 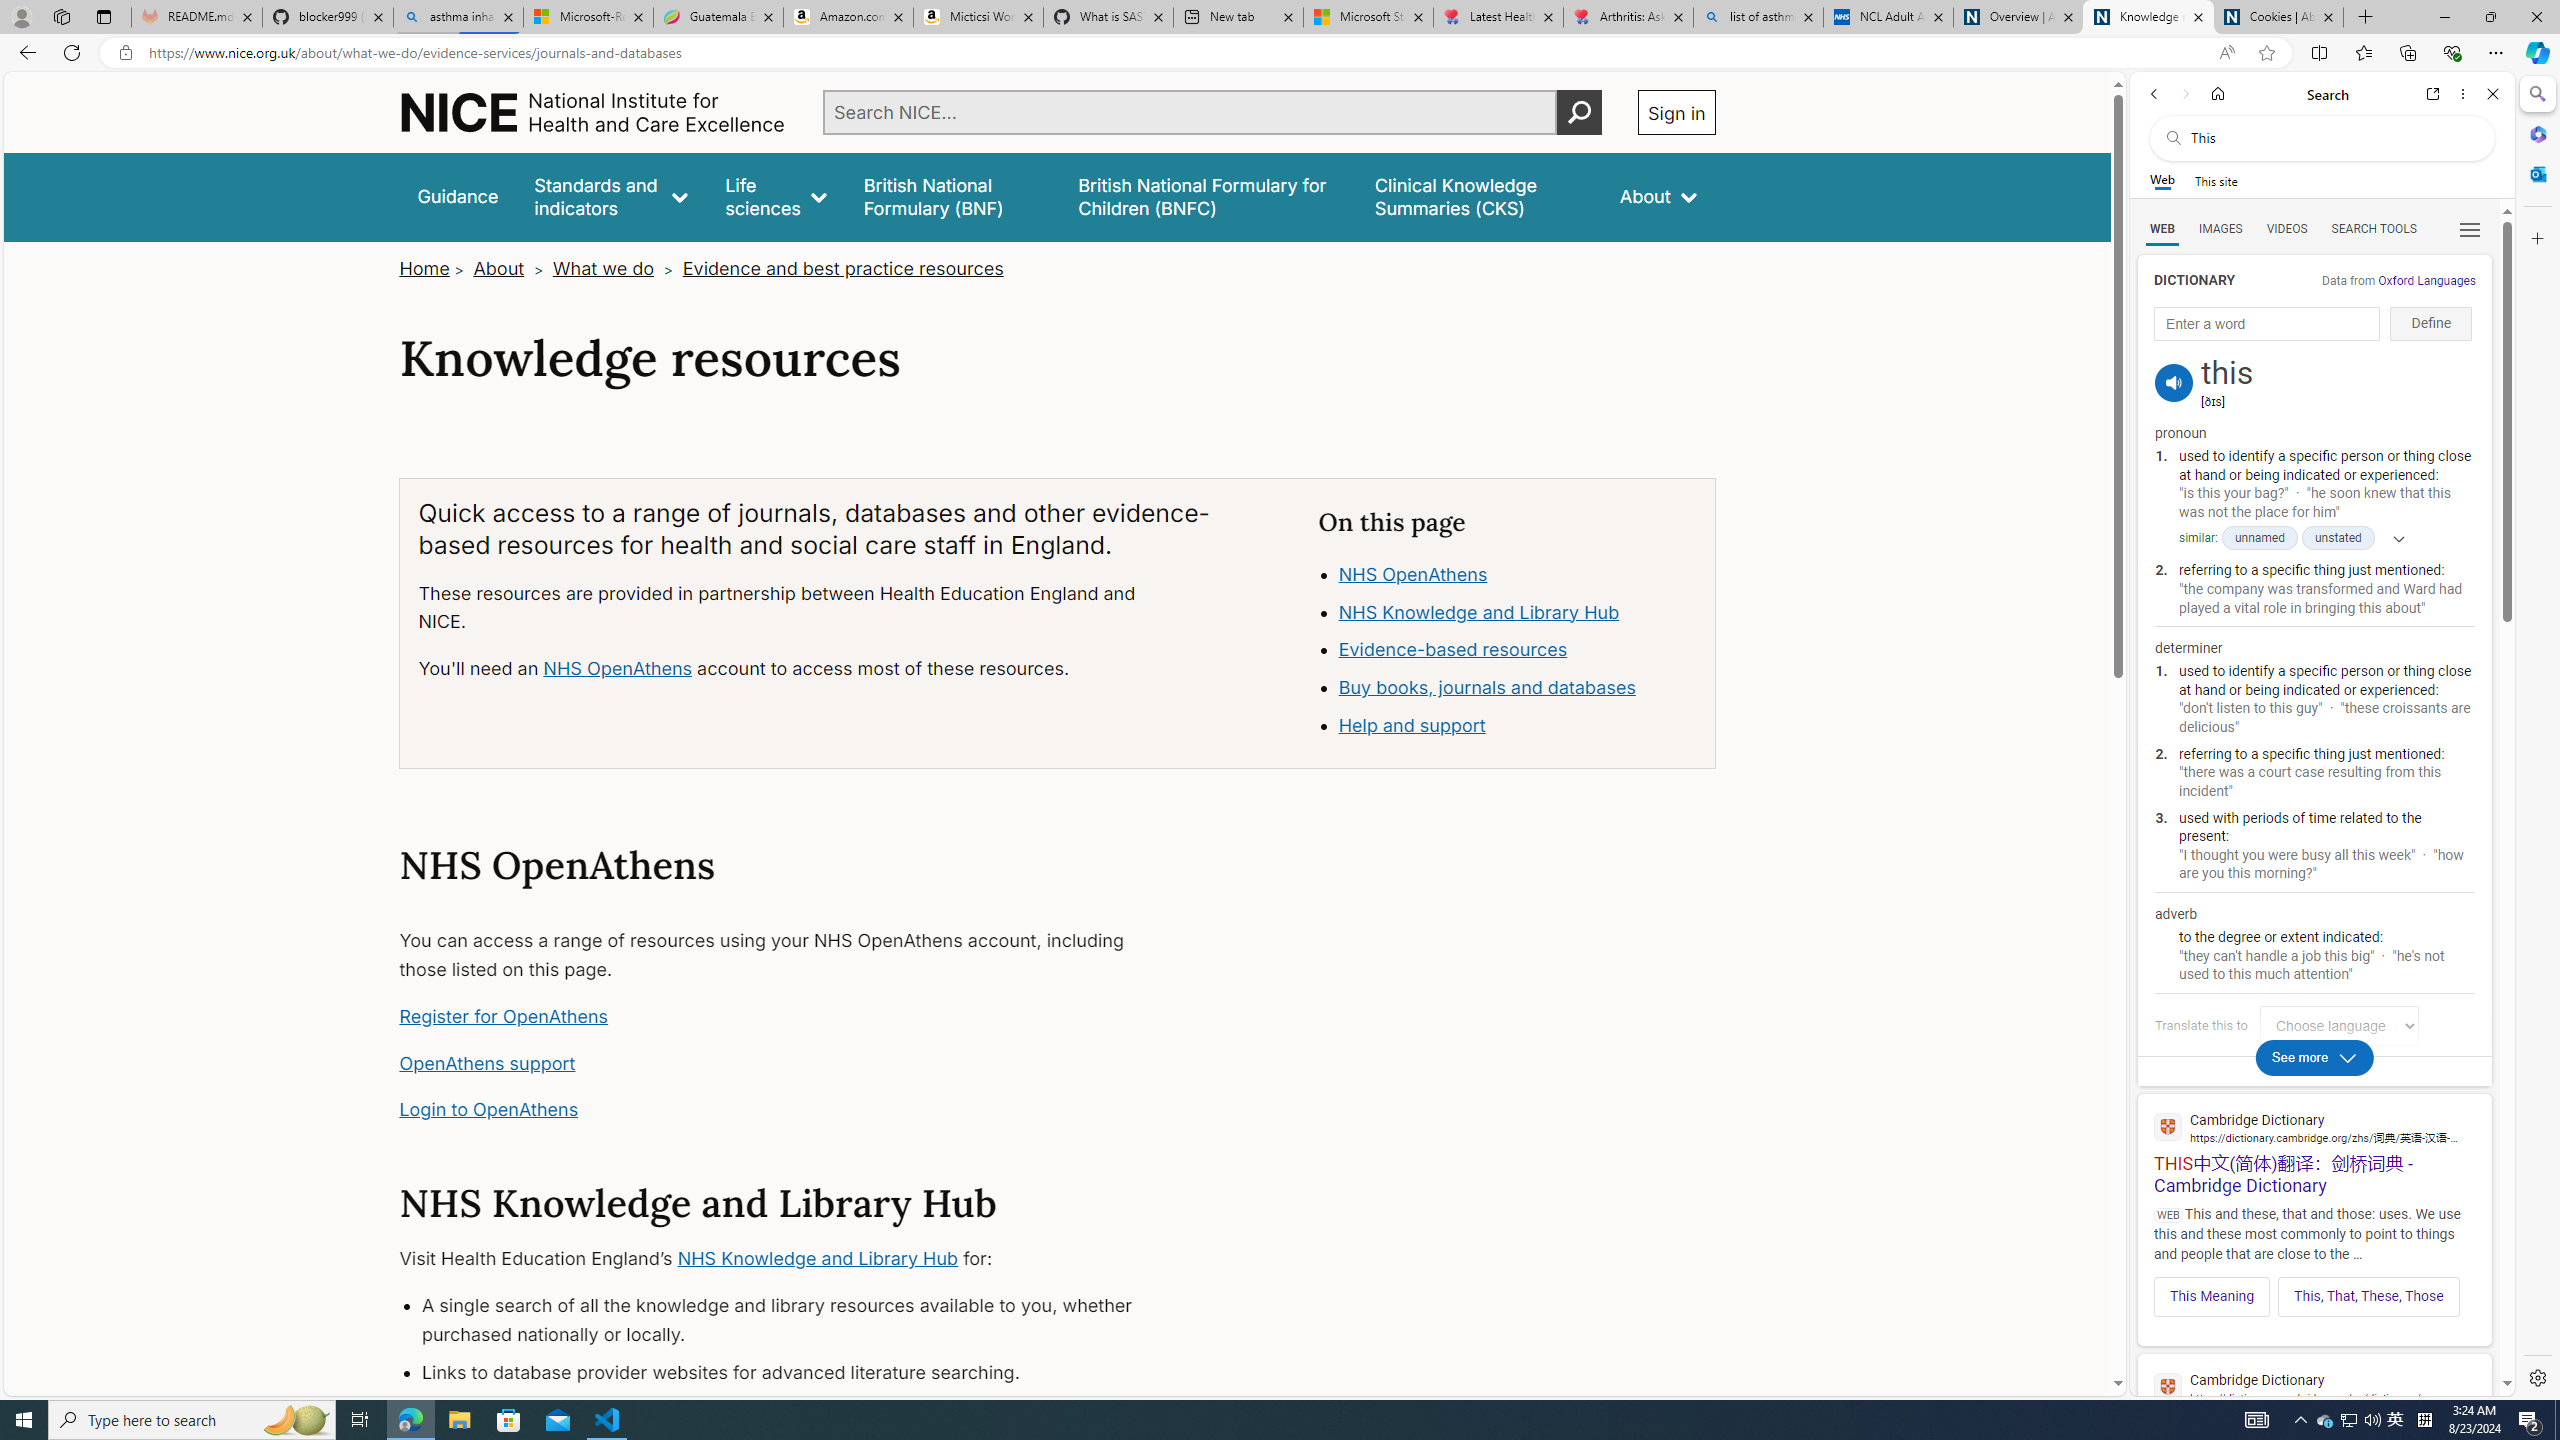 I want to click on Evidence and best practice resources, so click(x=842, y=268).